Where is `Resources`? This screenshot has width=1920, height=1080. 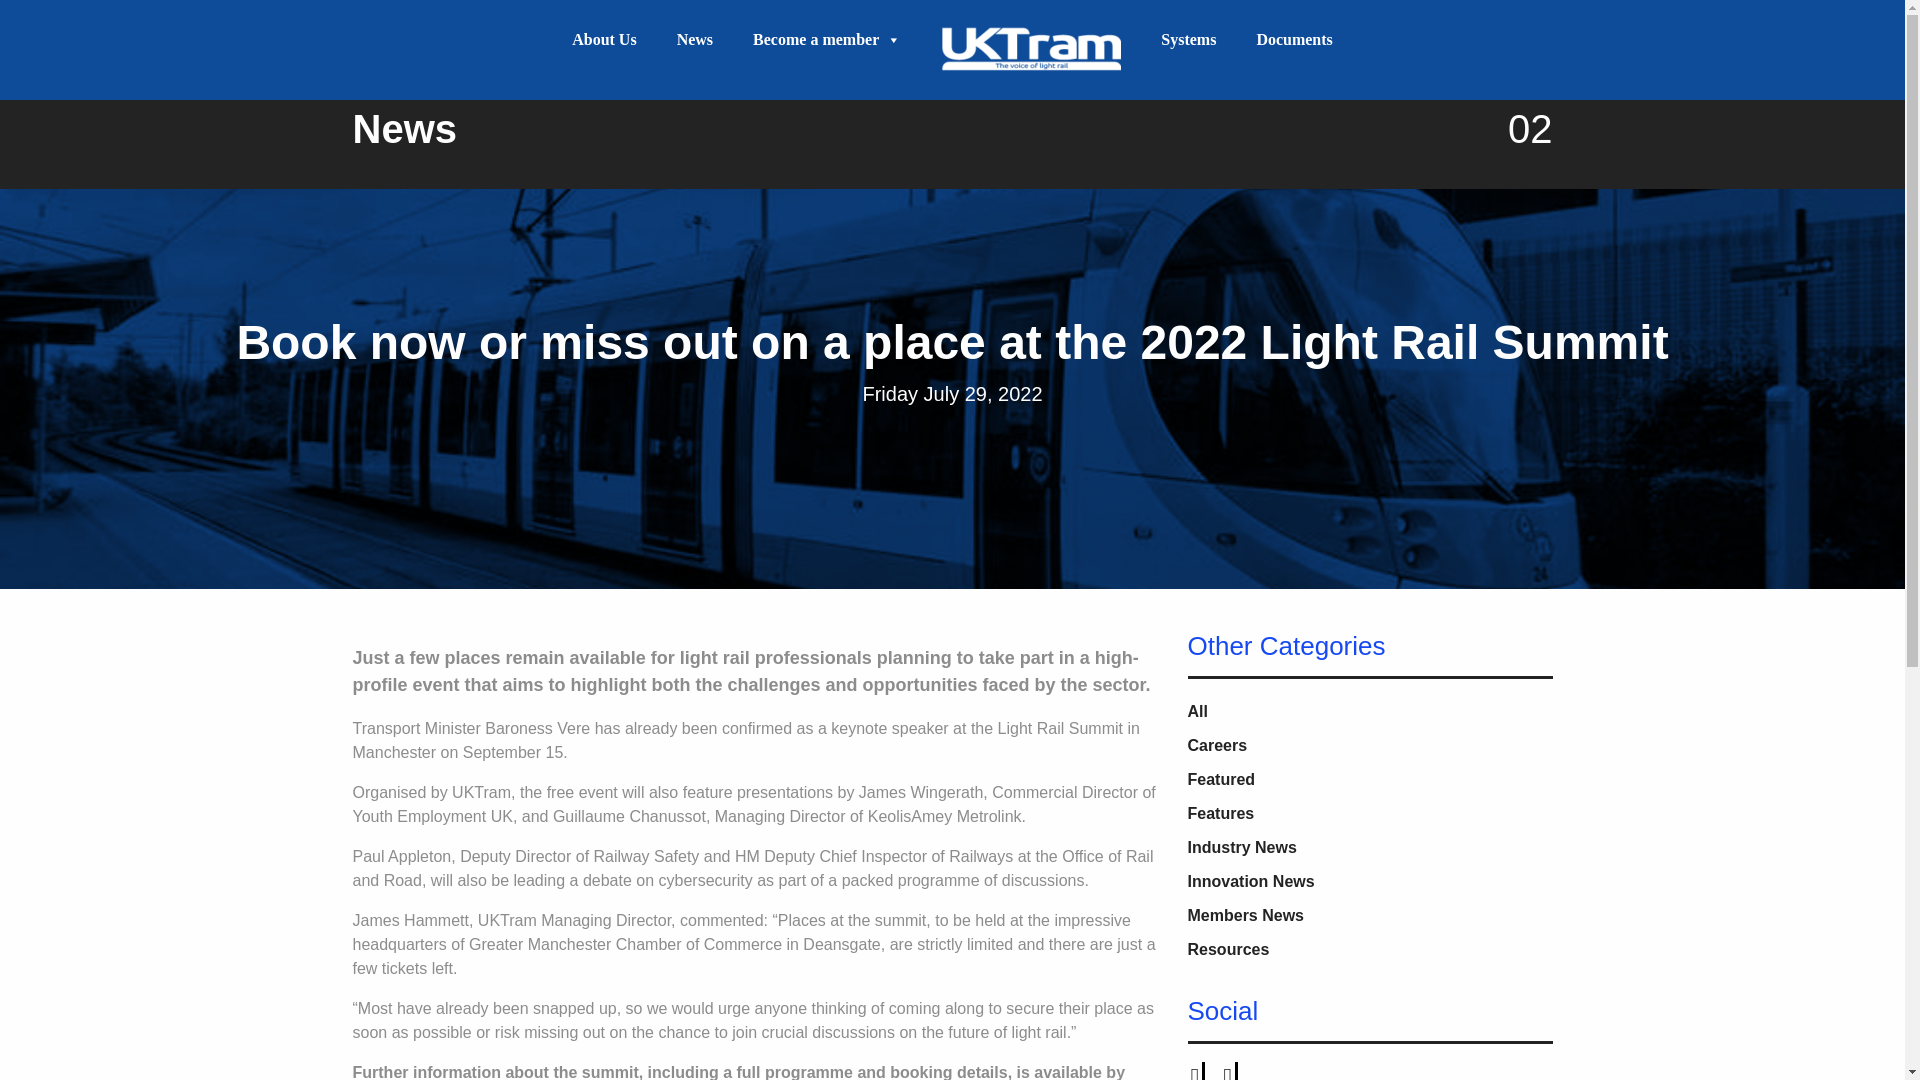
Resources is located at coordinates (1228, 948).